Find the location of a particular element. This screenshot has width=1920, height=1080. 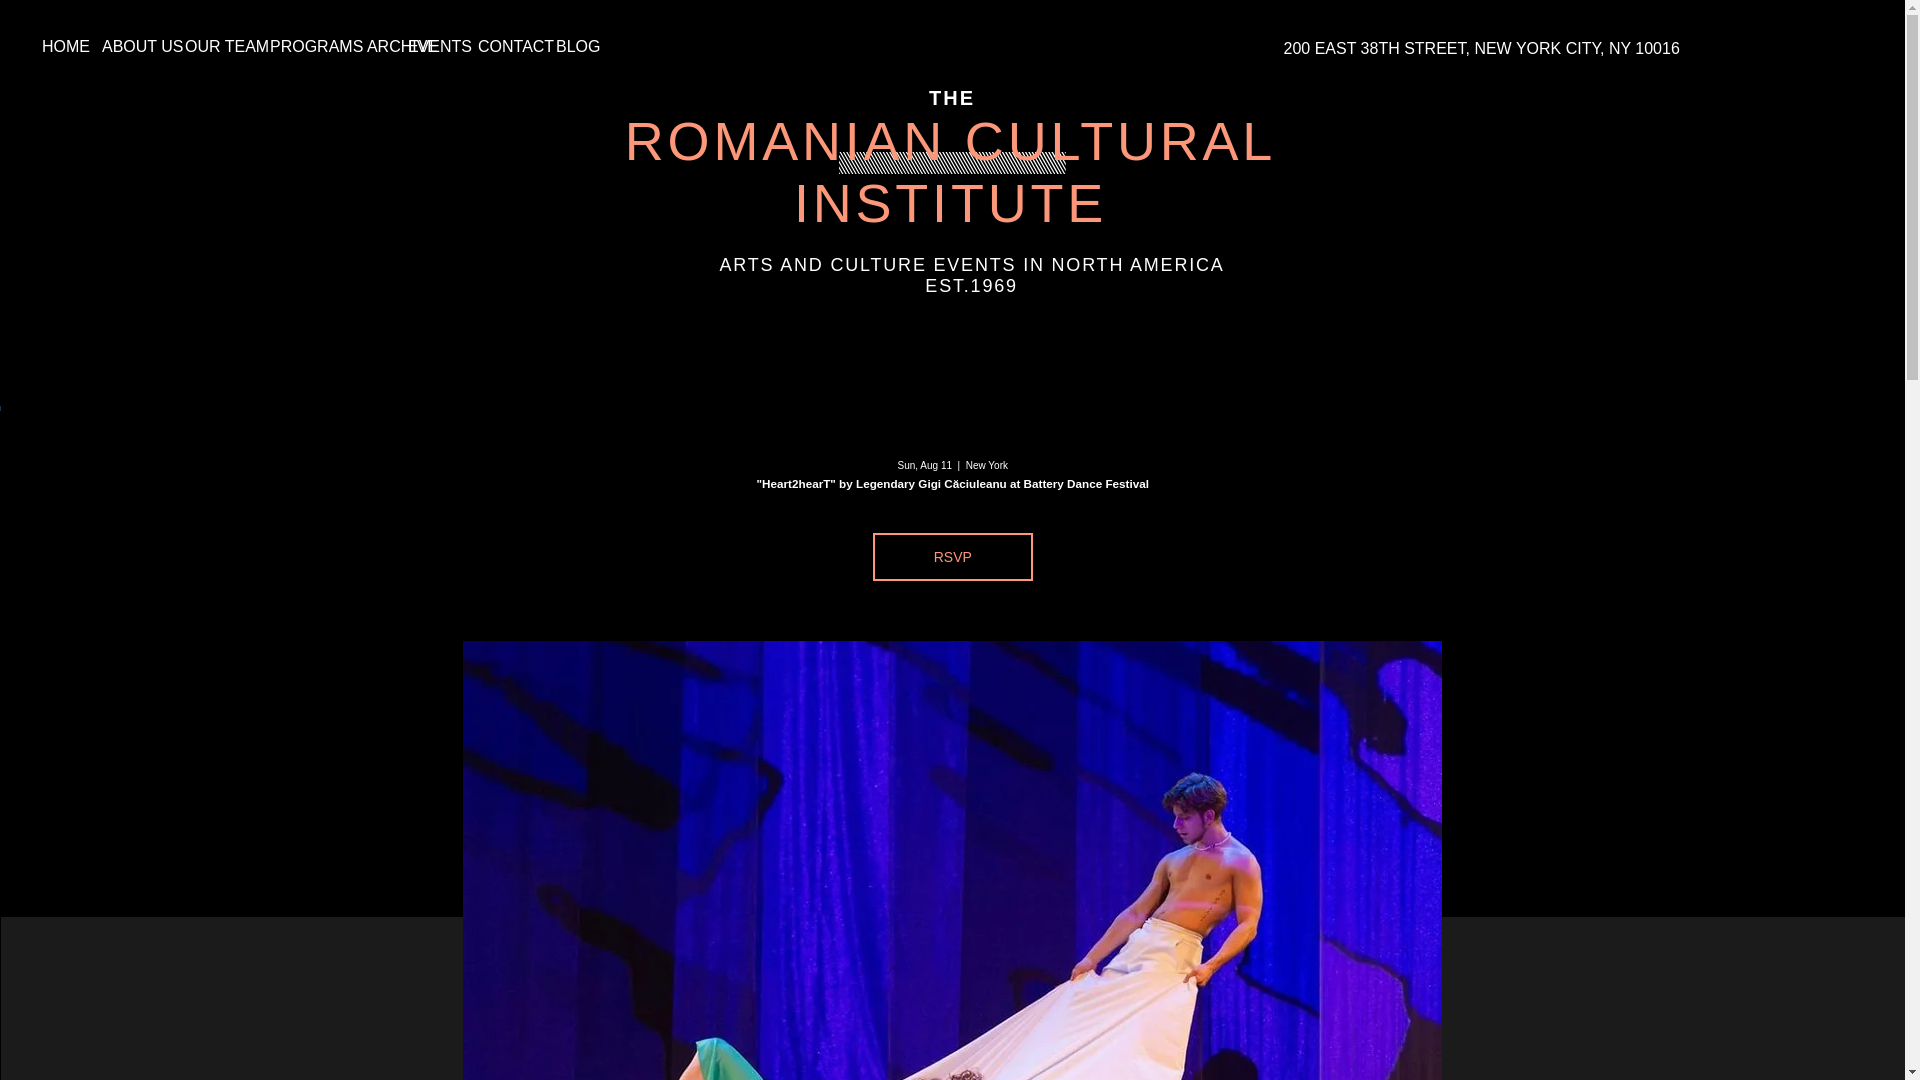

PROGRAMS ARCHIVE is located at coordinates (324, 46).